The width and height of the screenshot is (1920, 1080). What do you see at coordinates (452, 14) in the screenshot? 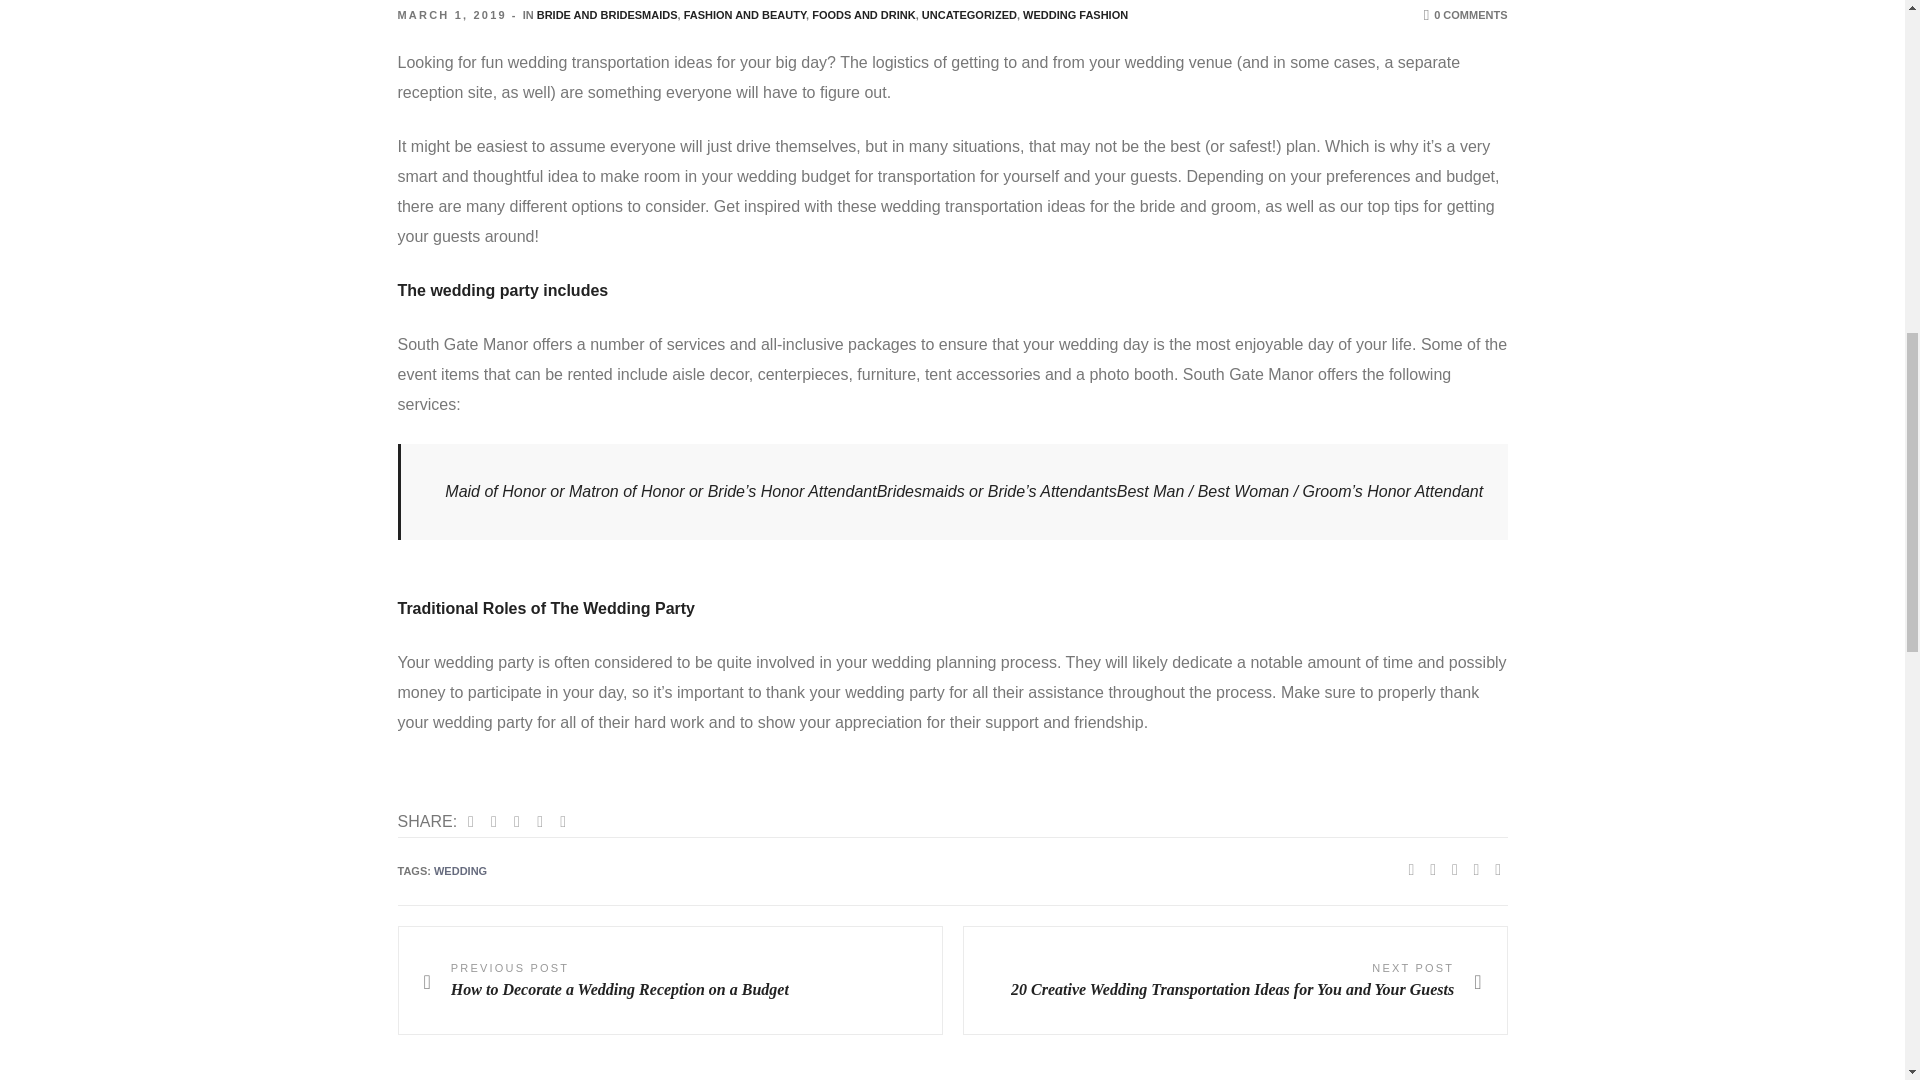
I see `MARCH 1, 2019` at bounding box center [452, 14].